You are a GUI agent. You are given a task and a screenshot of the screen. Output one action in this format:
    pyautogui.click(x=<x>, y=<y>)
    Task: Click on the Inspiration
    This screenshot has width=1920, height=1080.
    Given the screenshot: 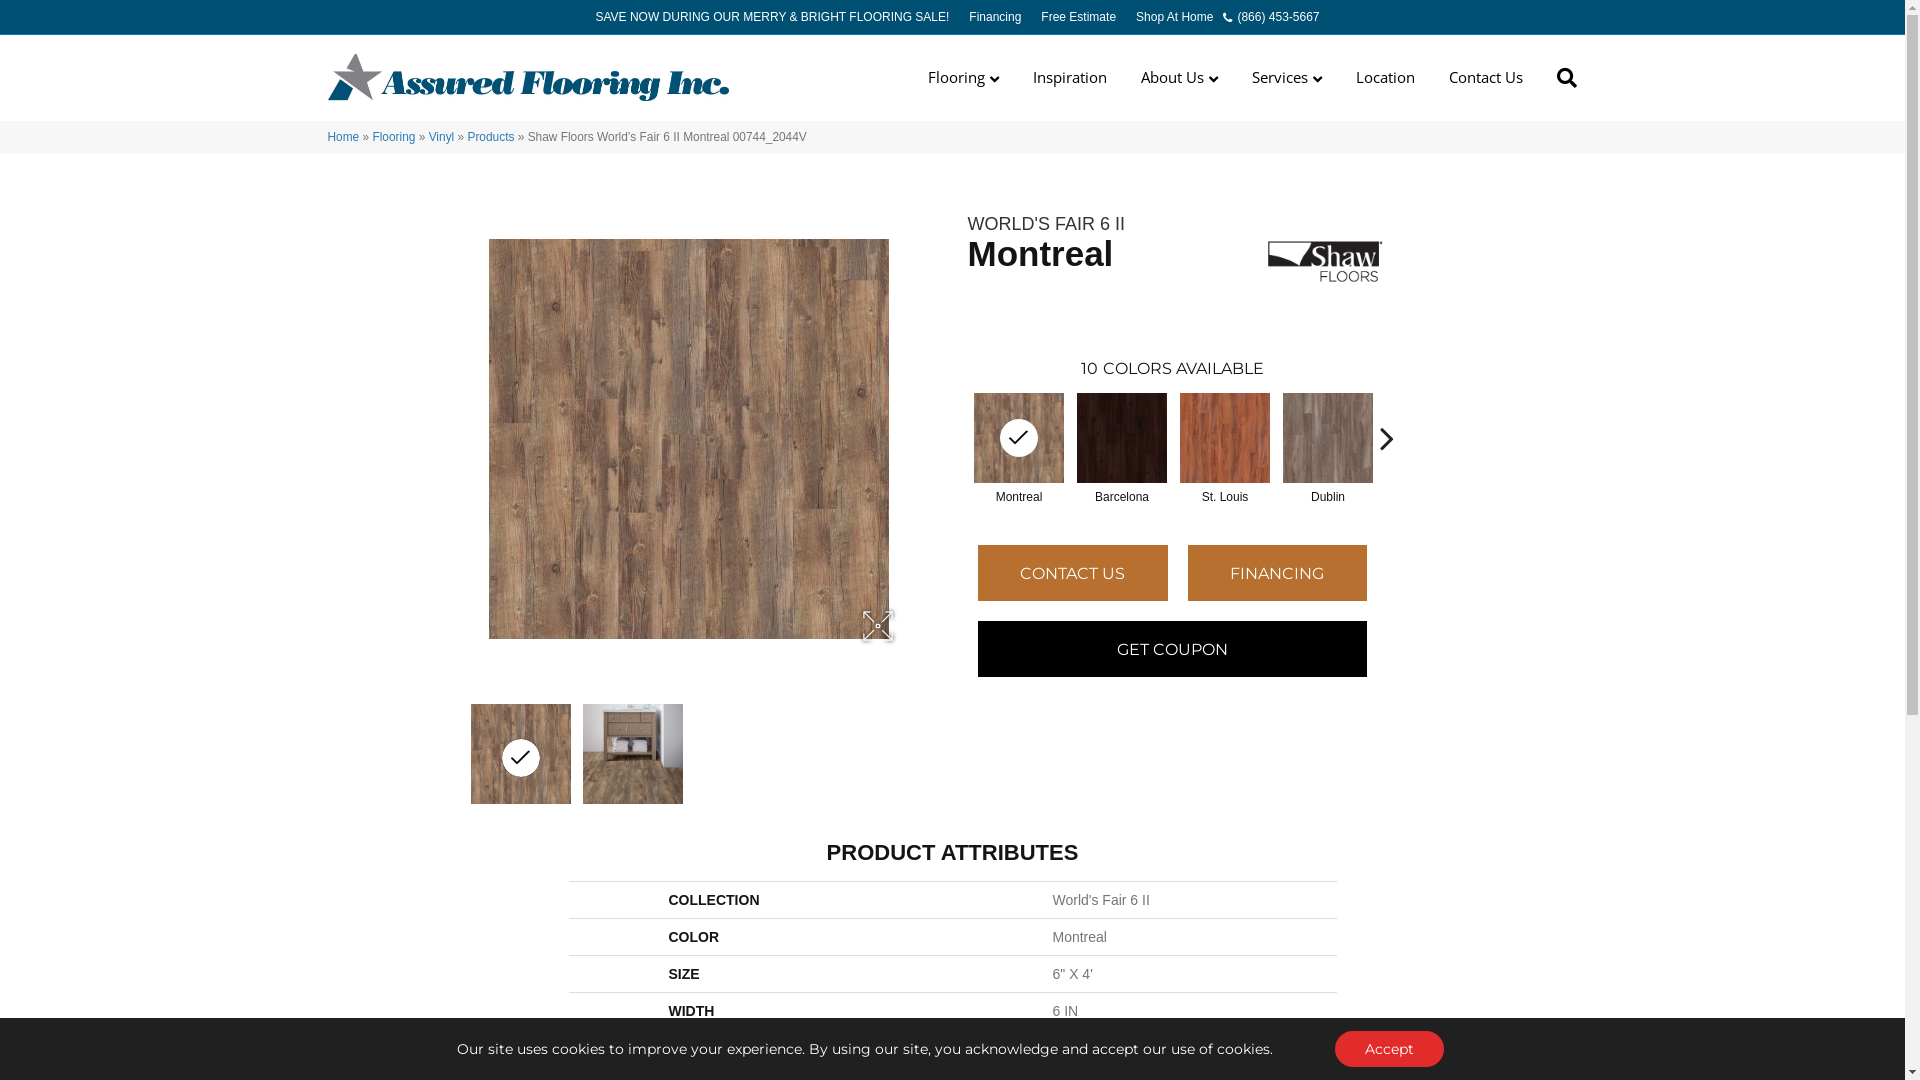 What is the action you would take?
    pyautogui.click(x=1070, y=78)
    